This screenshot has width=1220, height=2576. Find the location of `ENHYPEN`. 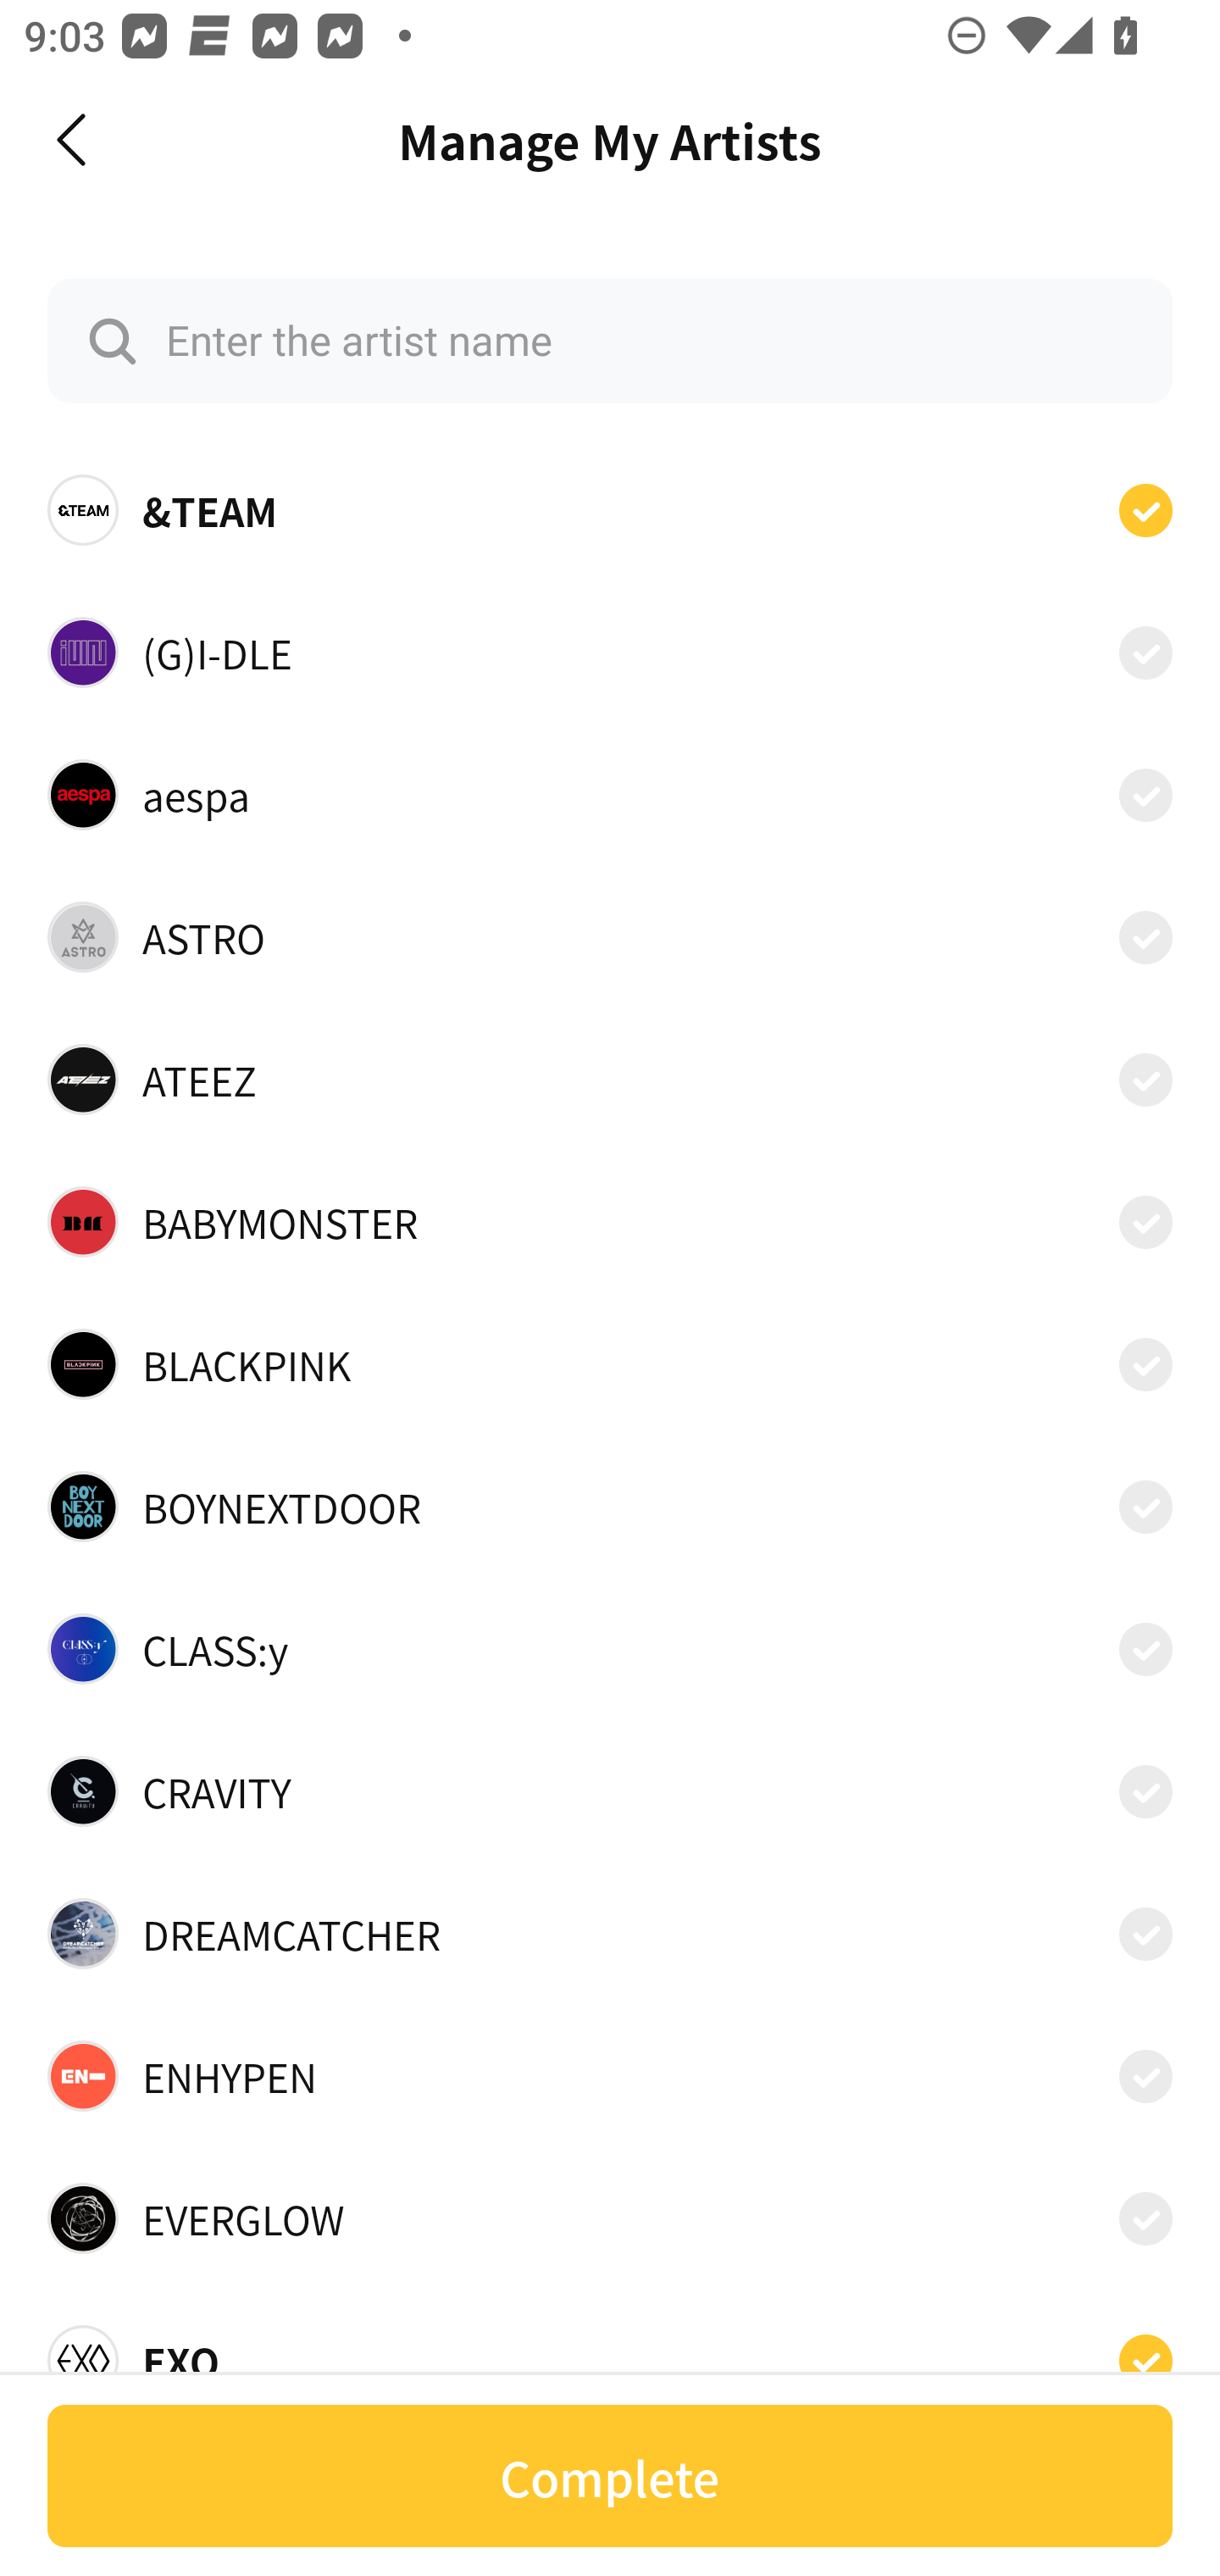

ENHYPEN is located at coordinates (610, 2076).